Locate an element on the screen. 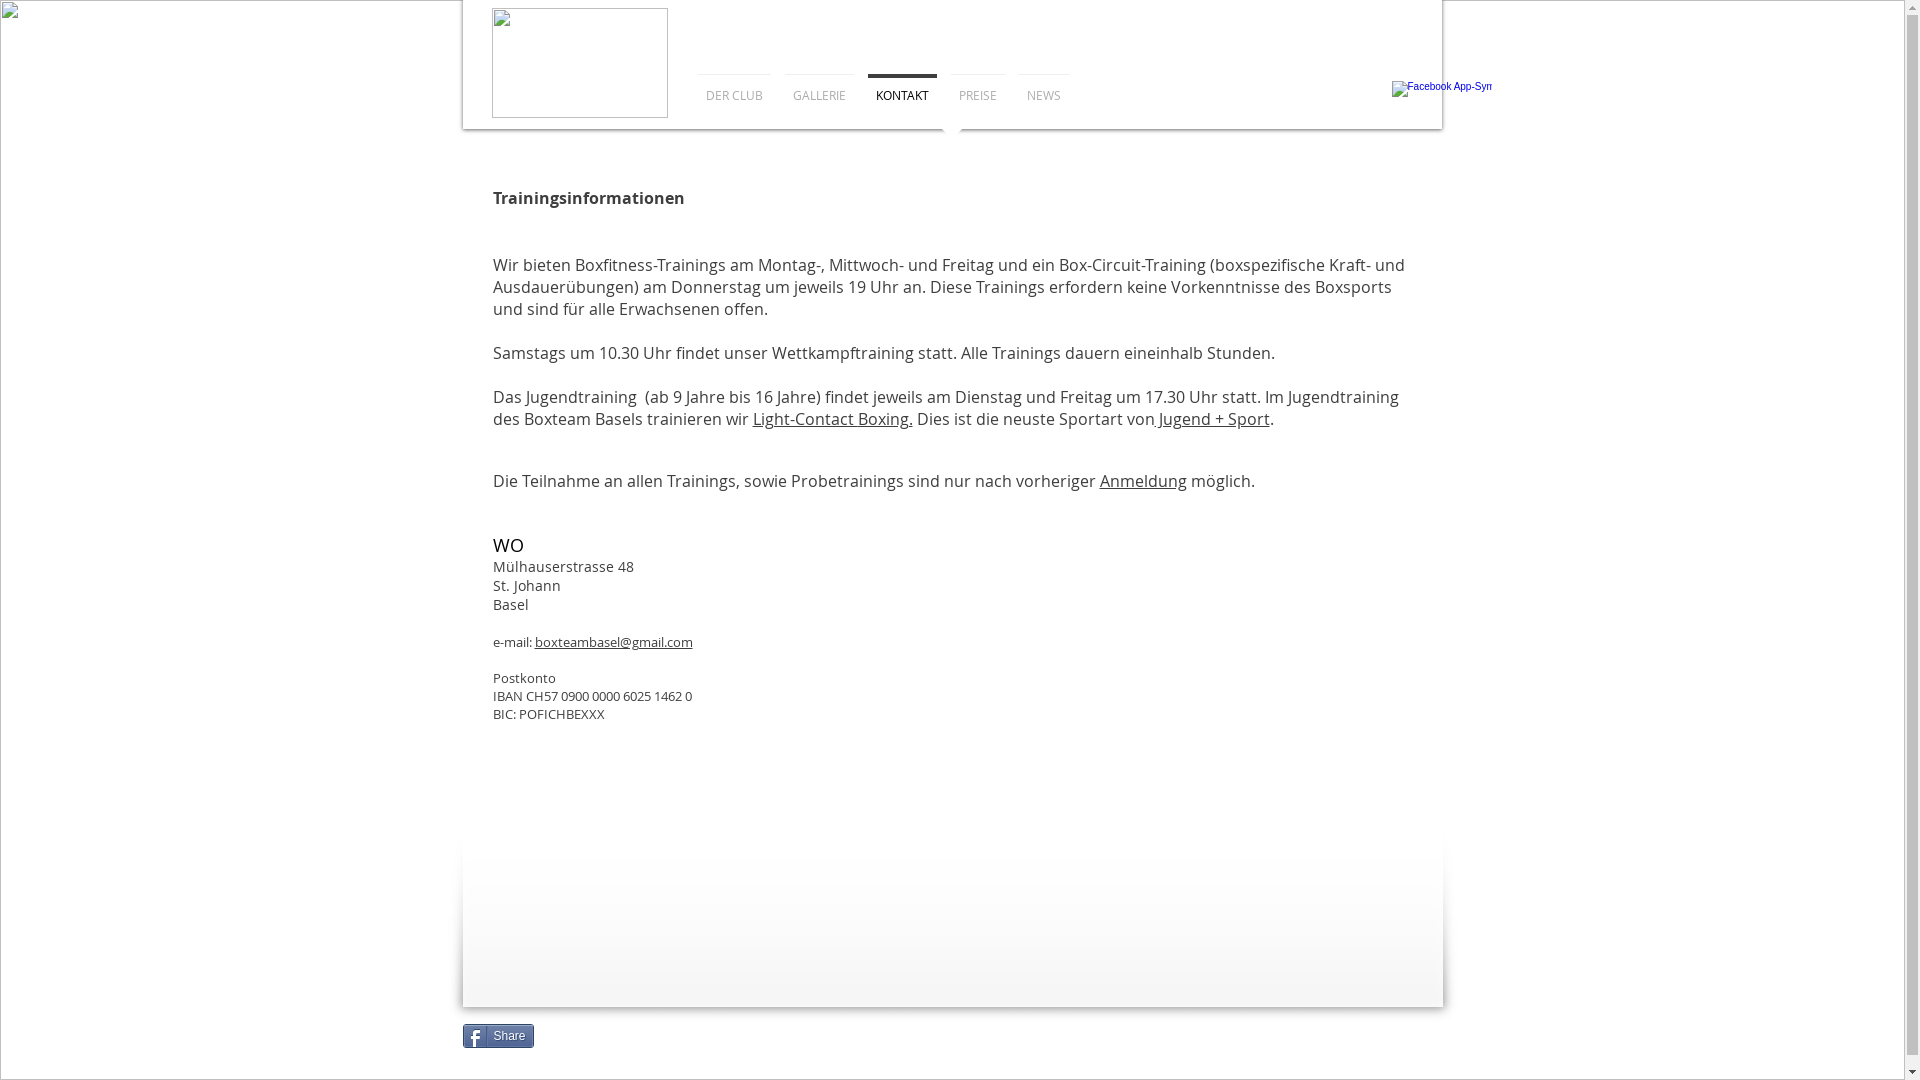  Share is located at coordinates (498, 1036).